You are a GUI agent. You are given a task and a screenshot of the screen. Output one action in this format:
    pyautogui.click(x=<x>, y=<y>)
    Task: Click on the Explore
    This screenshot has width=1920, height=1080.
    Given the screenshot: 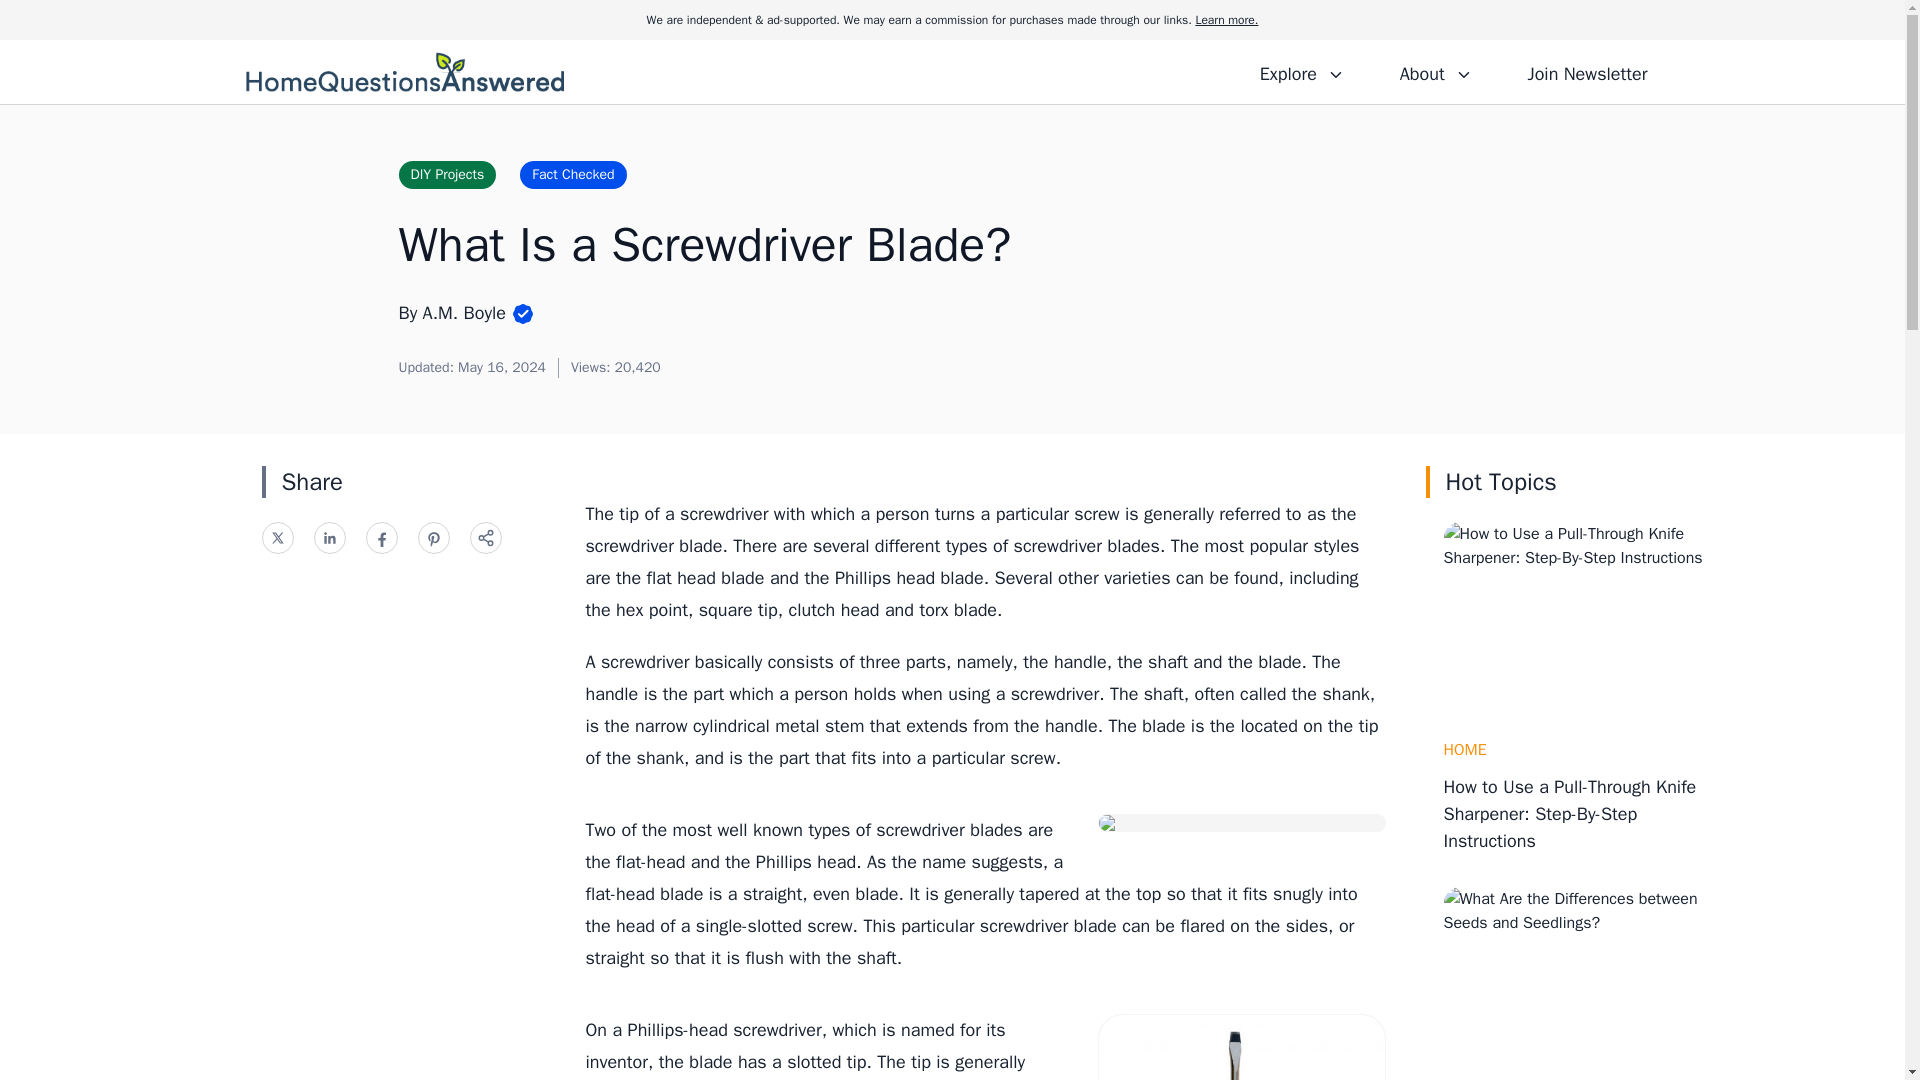 What is the action you would take?
    pyautogui.click(x=1302, y=71)
    